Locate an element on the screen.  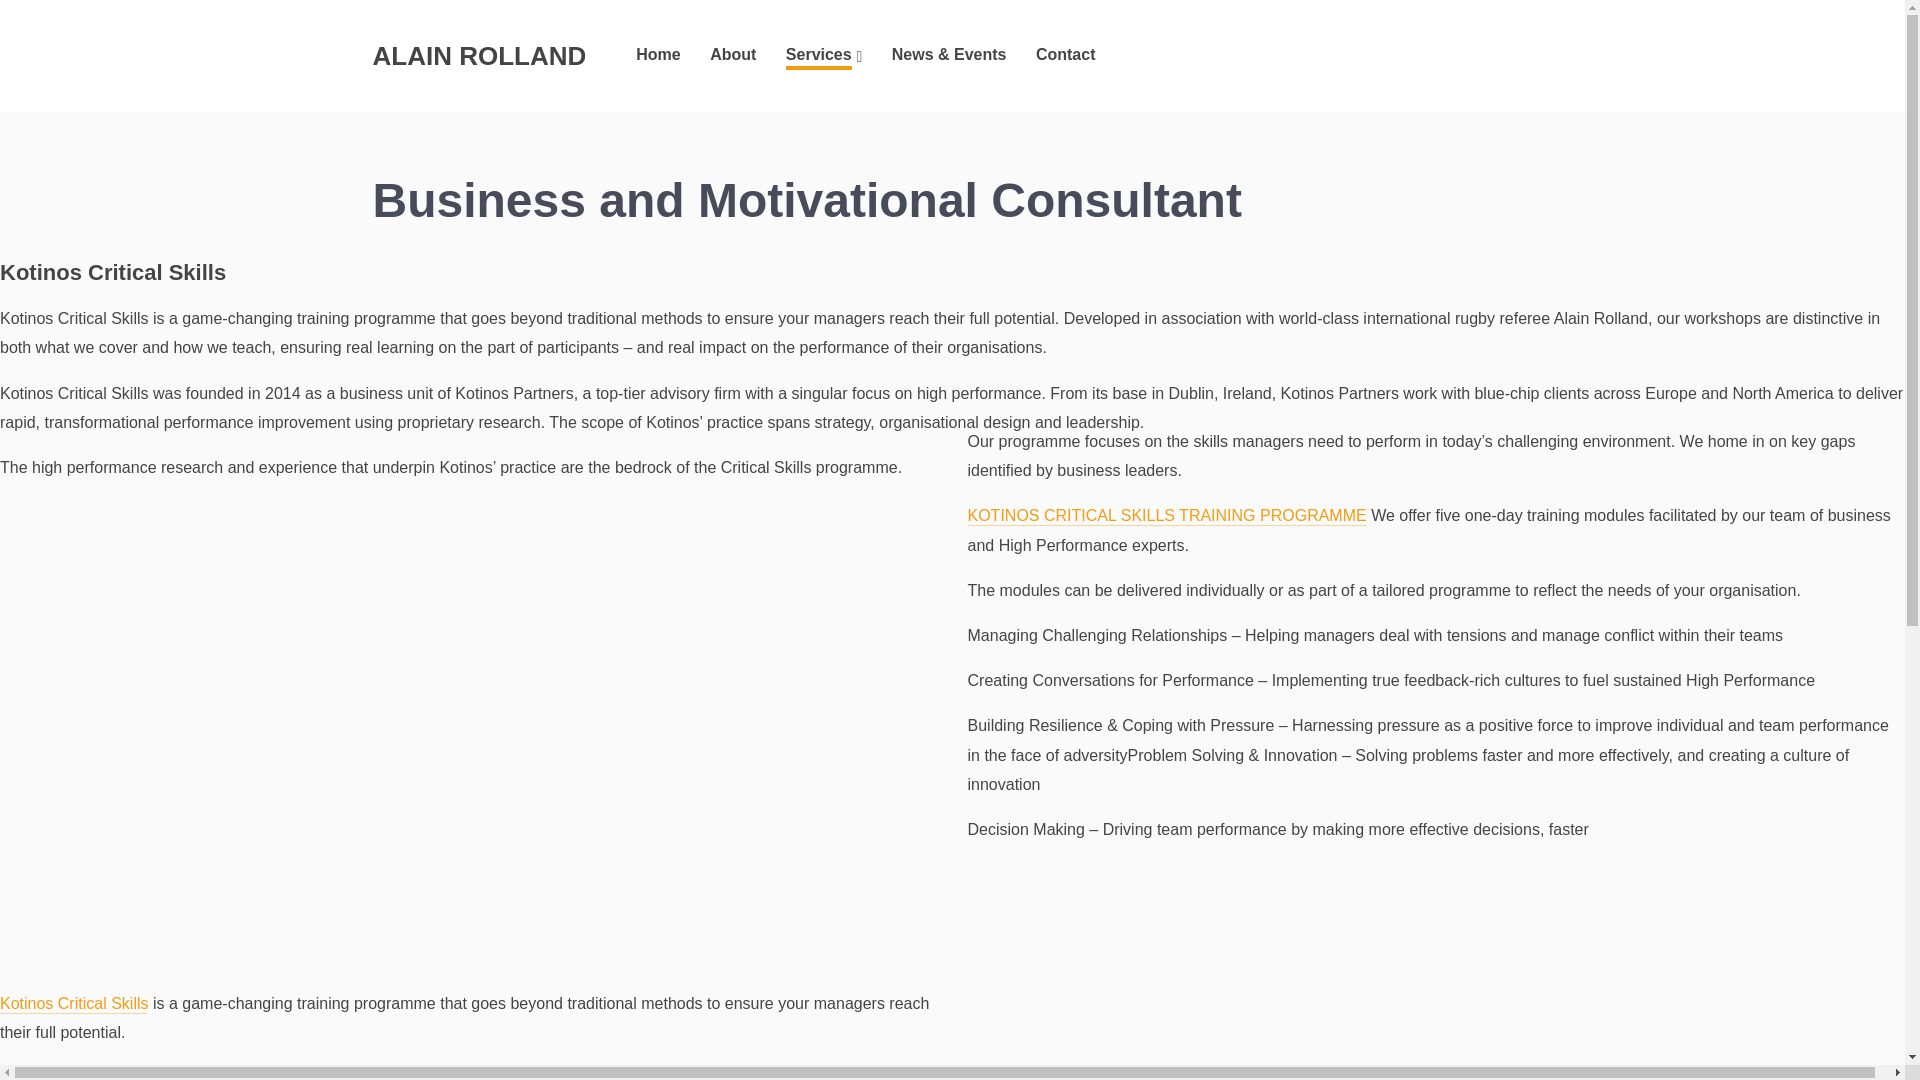
Kotinos Critical Skills is located at coordinates (74, 1004).